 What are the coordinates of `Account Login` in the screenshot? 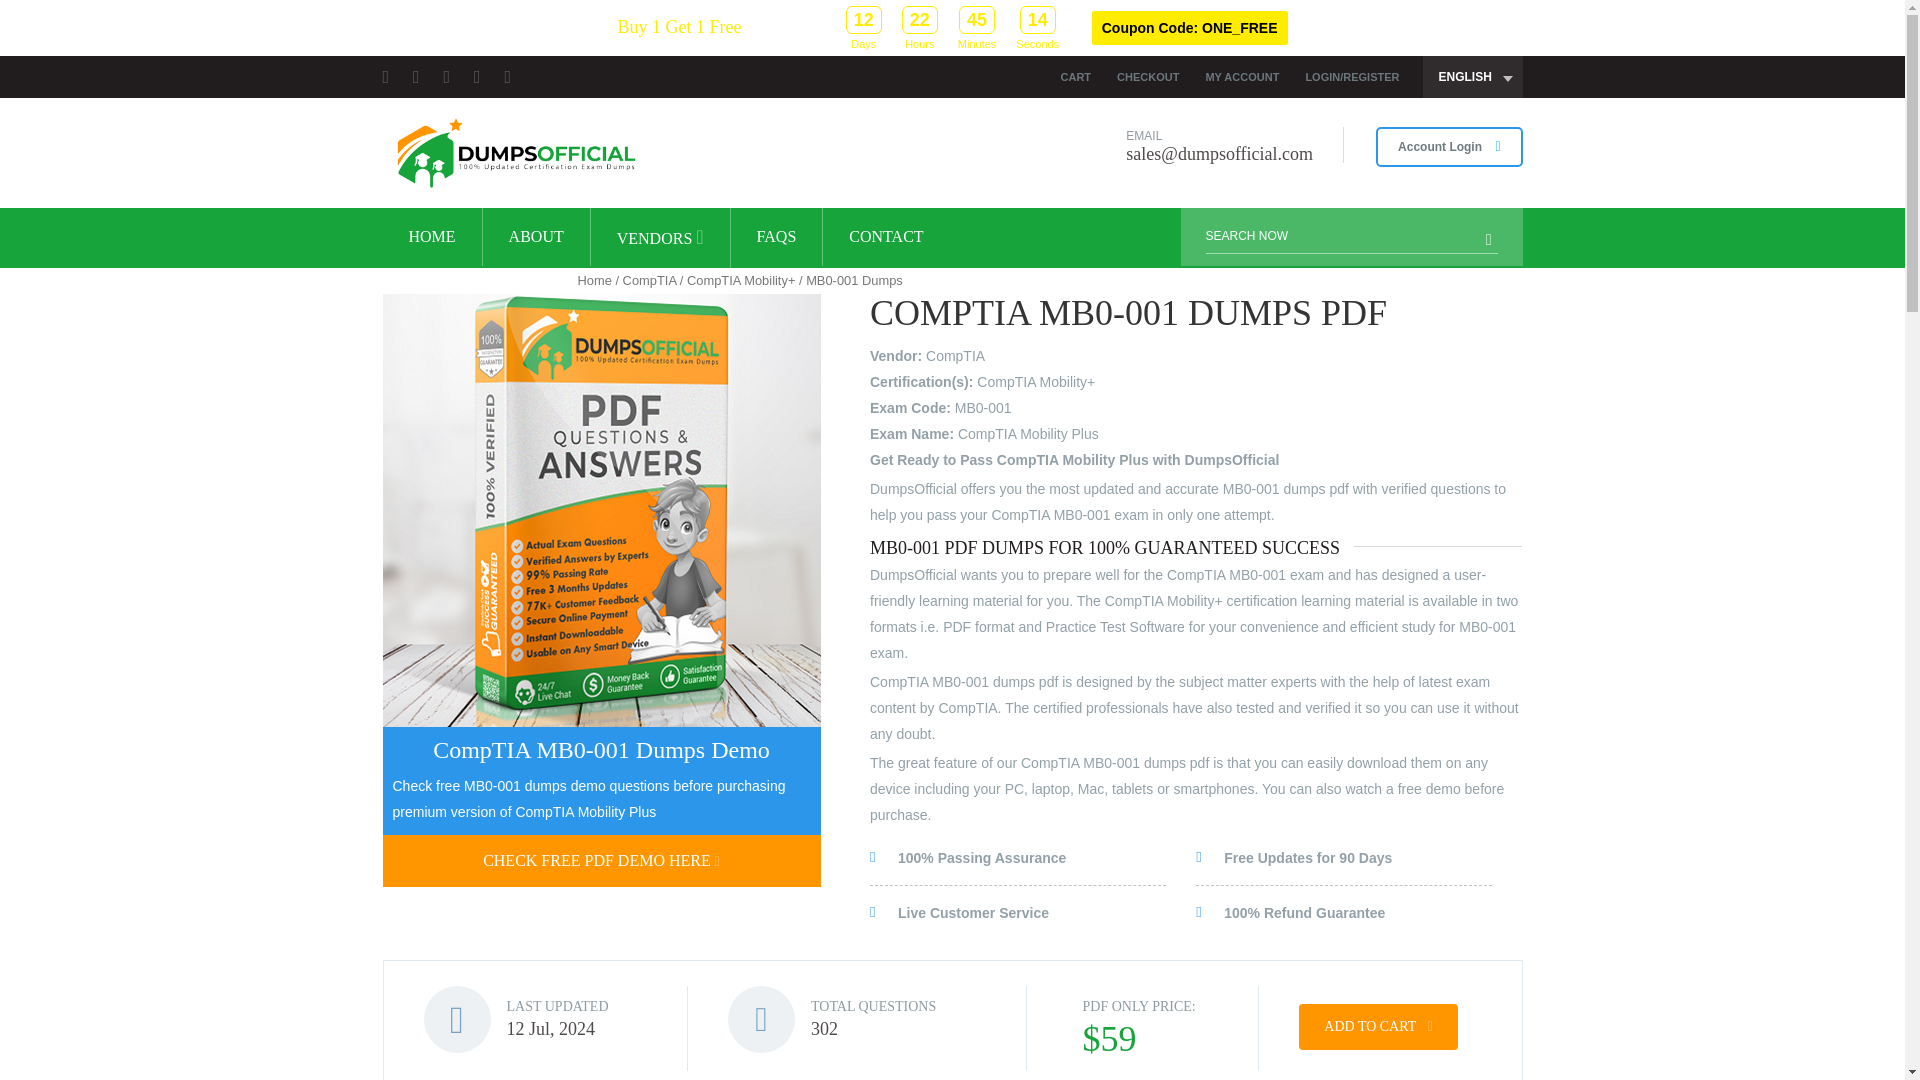 It's located at (1449, 147).